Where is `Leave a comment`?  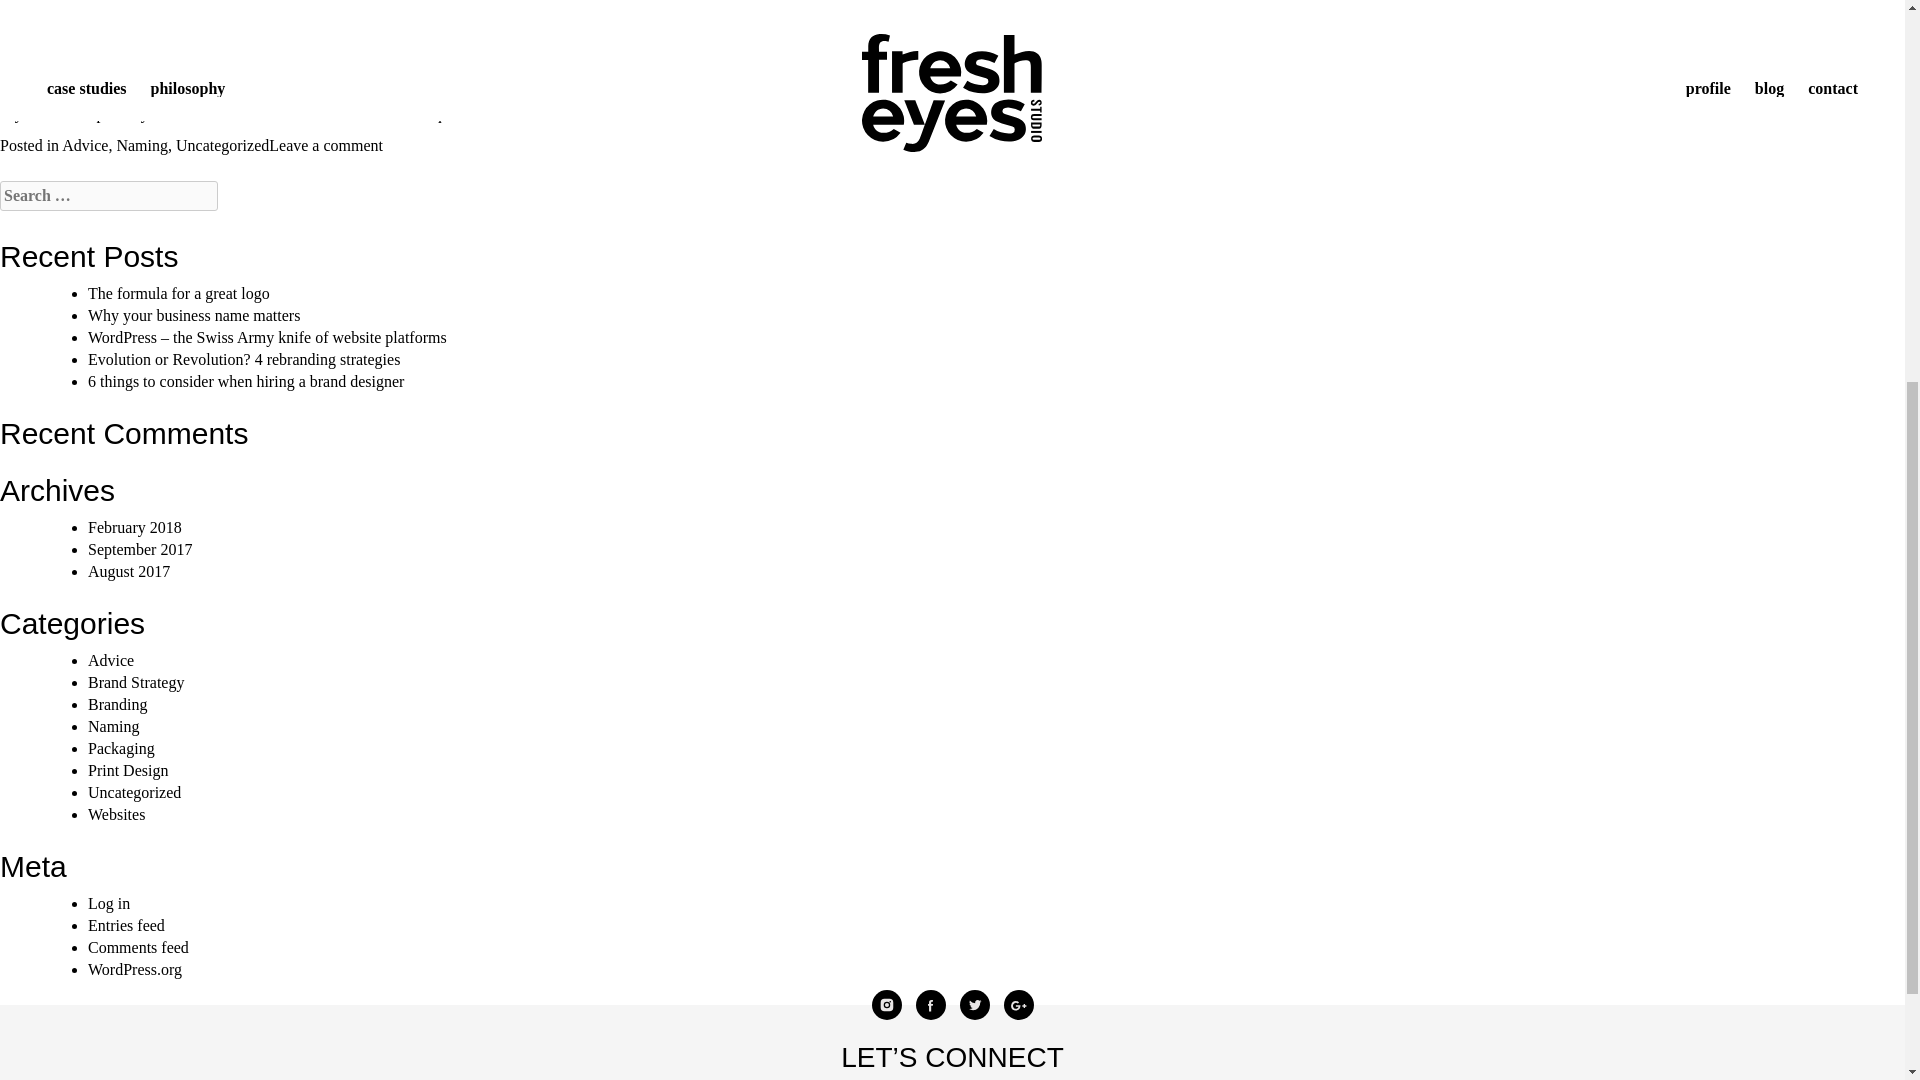
Leave a comment is located at coordinates (325, 146).